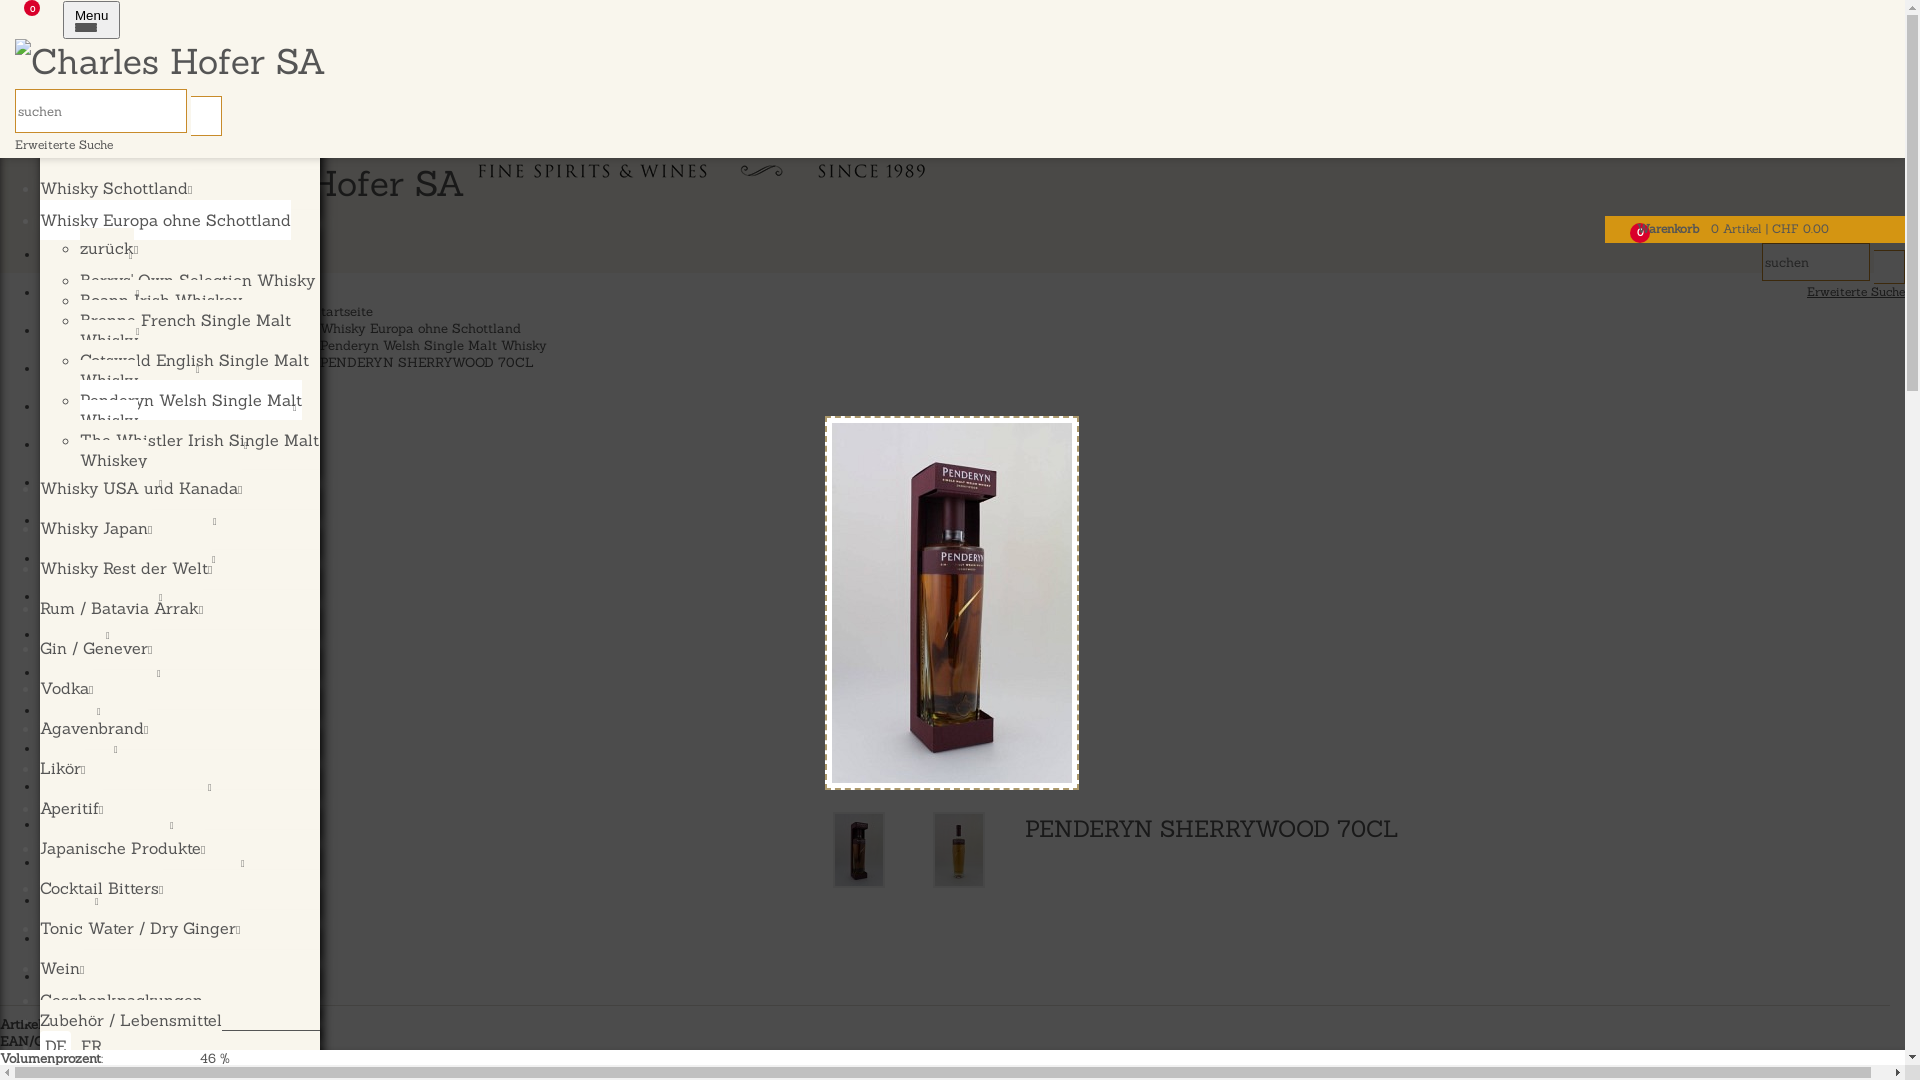 The image size is (1920, 1080). I want to click on Whisky USA und Kanada, so click(152, 446).